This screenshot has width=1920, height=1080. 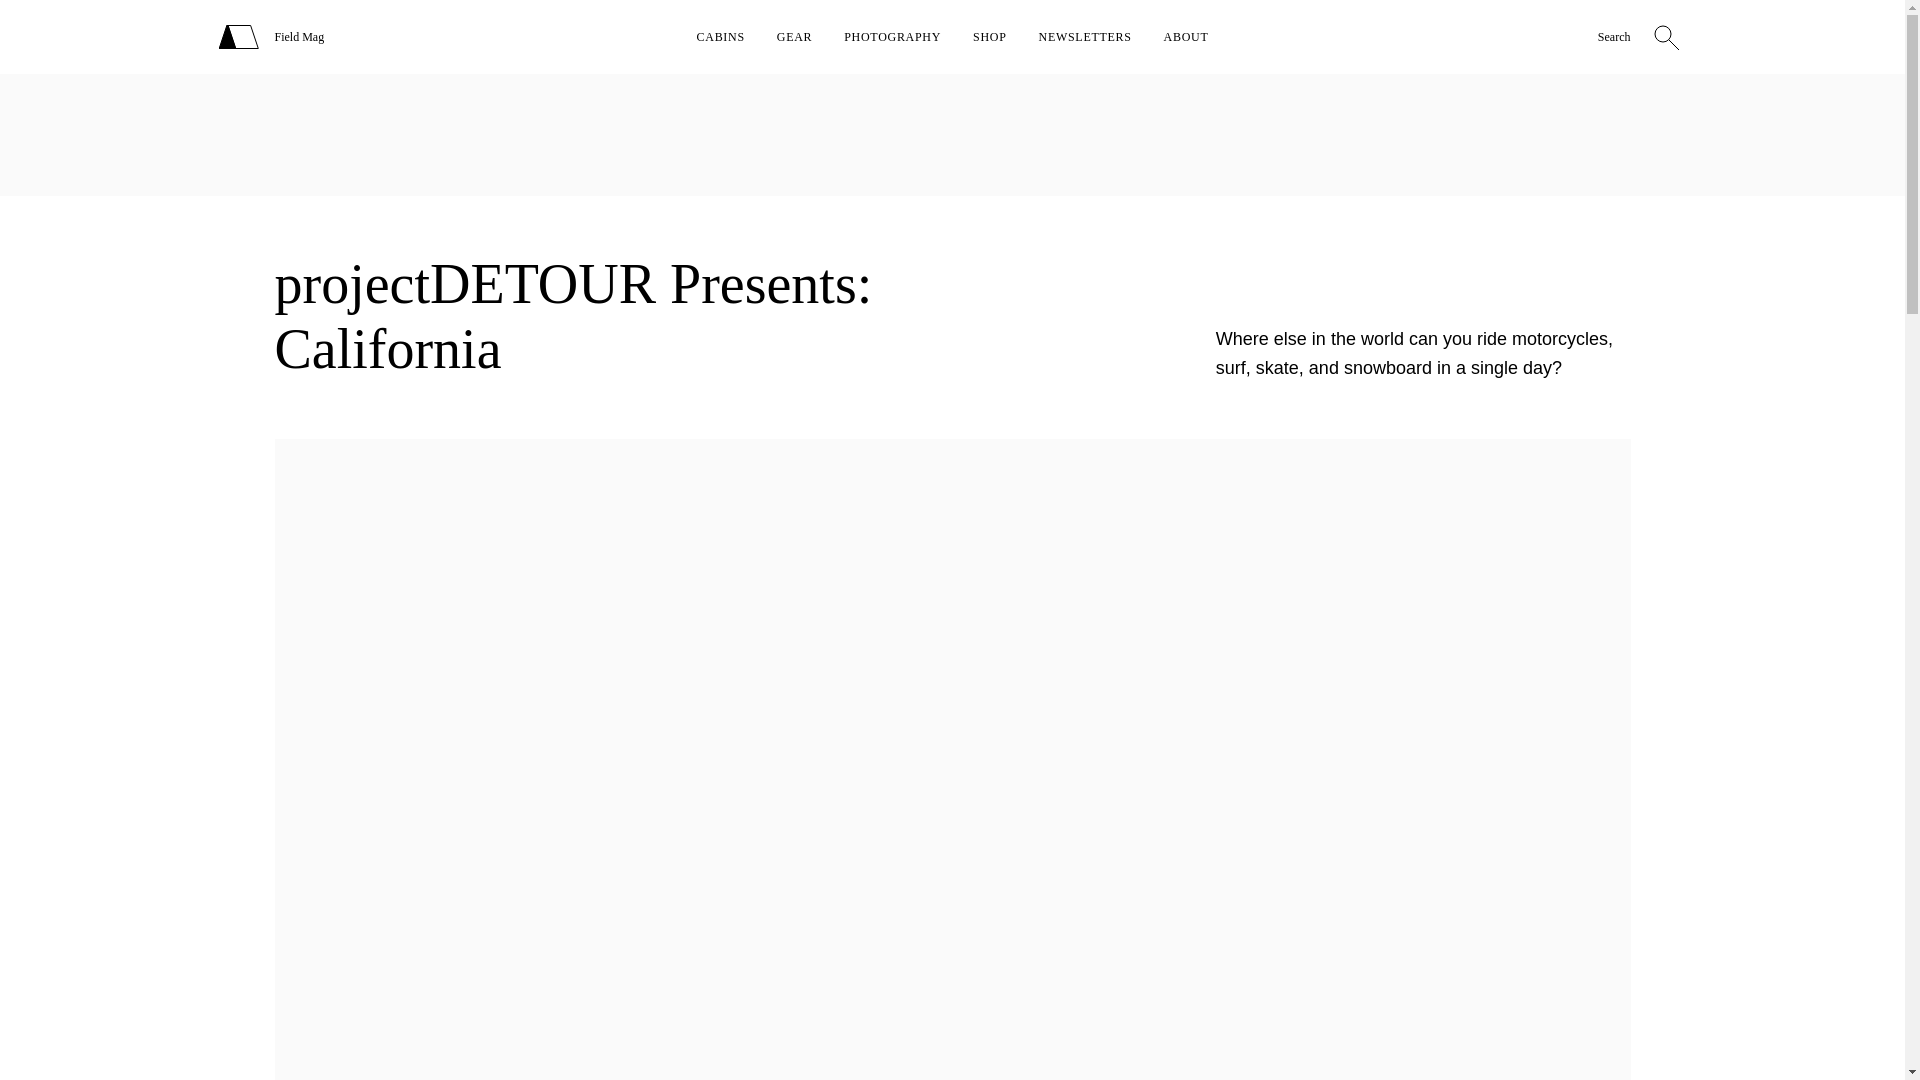 What do you see at coordinates (299, 37) in the screenshot?
I see `Field Mag` at bounding box center [299, 37].